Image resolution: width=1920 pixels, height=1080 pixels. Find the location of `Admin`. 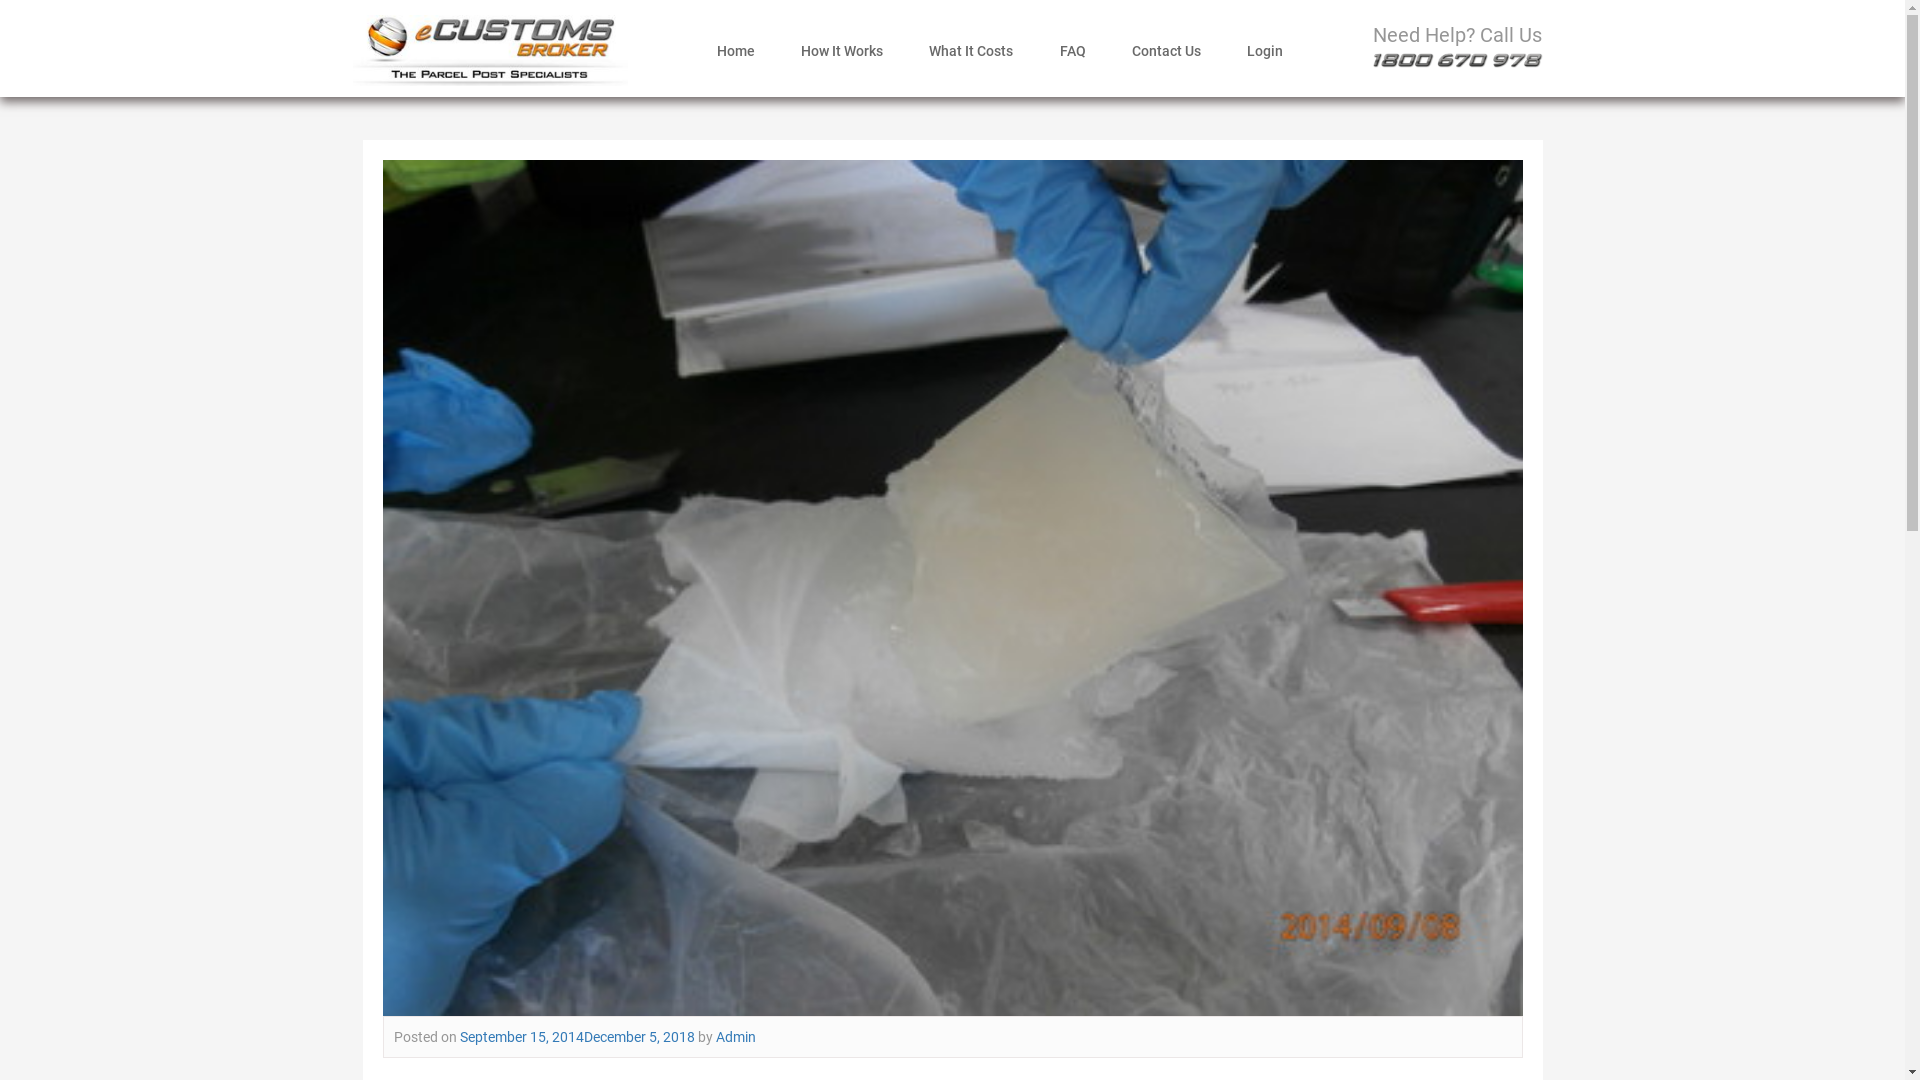

Admin is located at coordinates (736, 1037).